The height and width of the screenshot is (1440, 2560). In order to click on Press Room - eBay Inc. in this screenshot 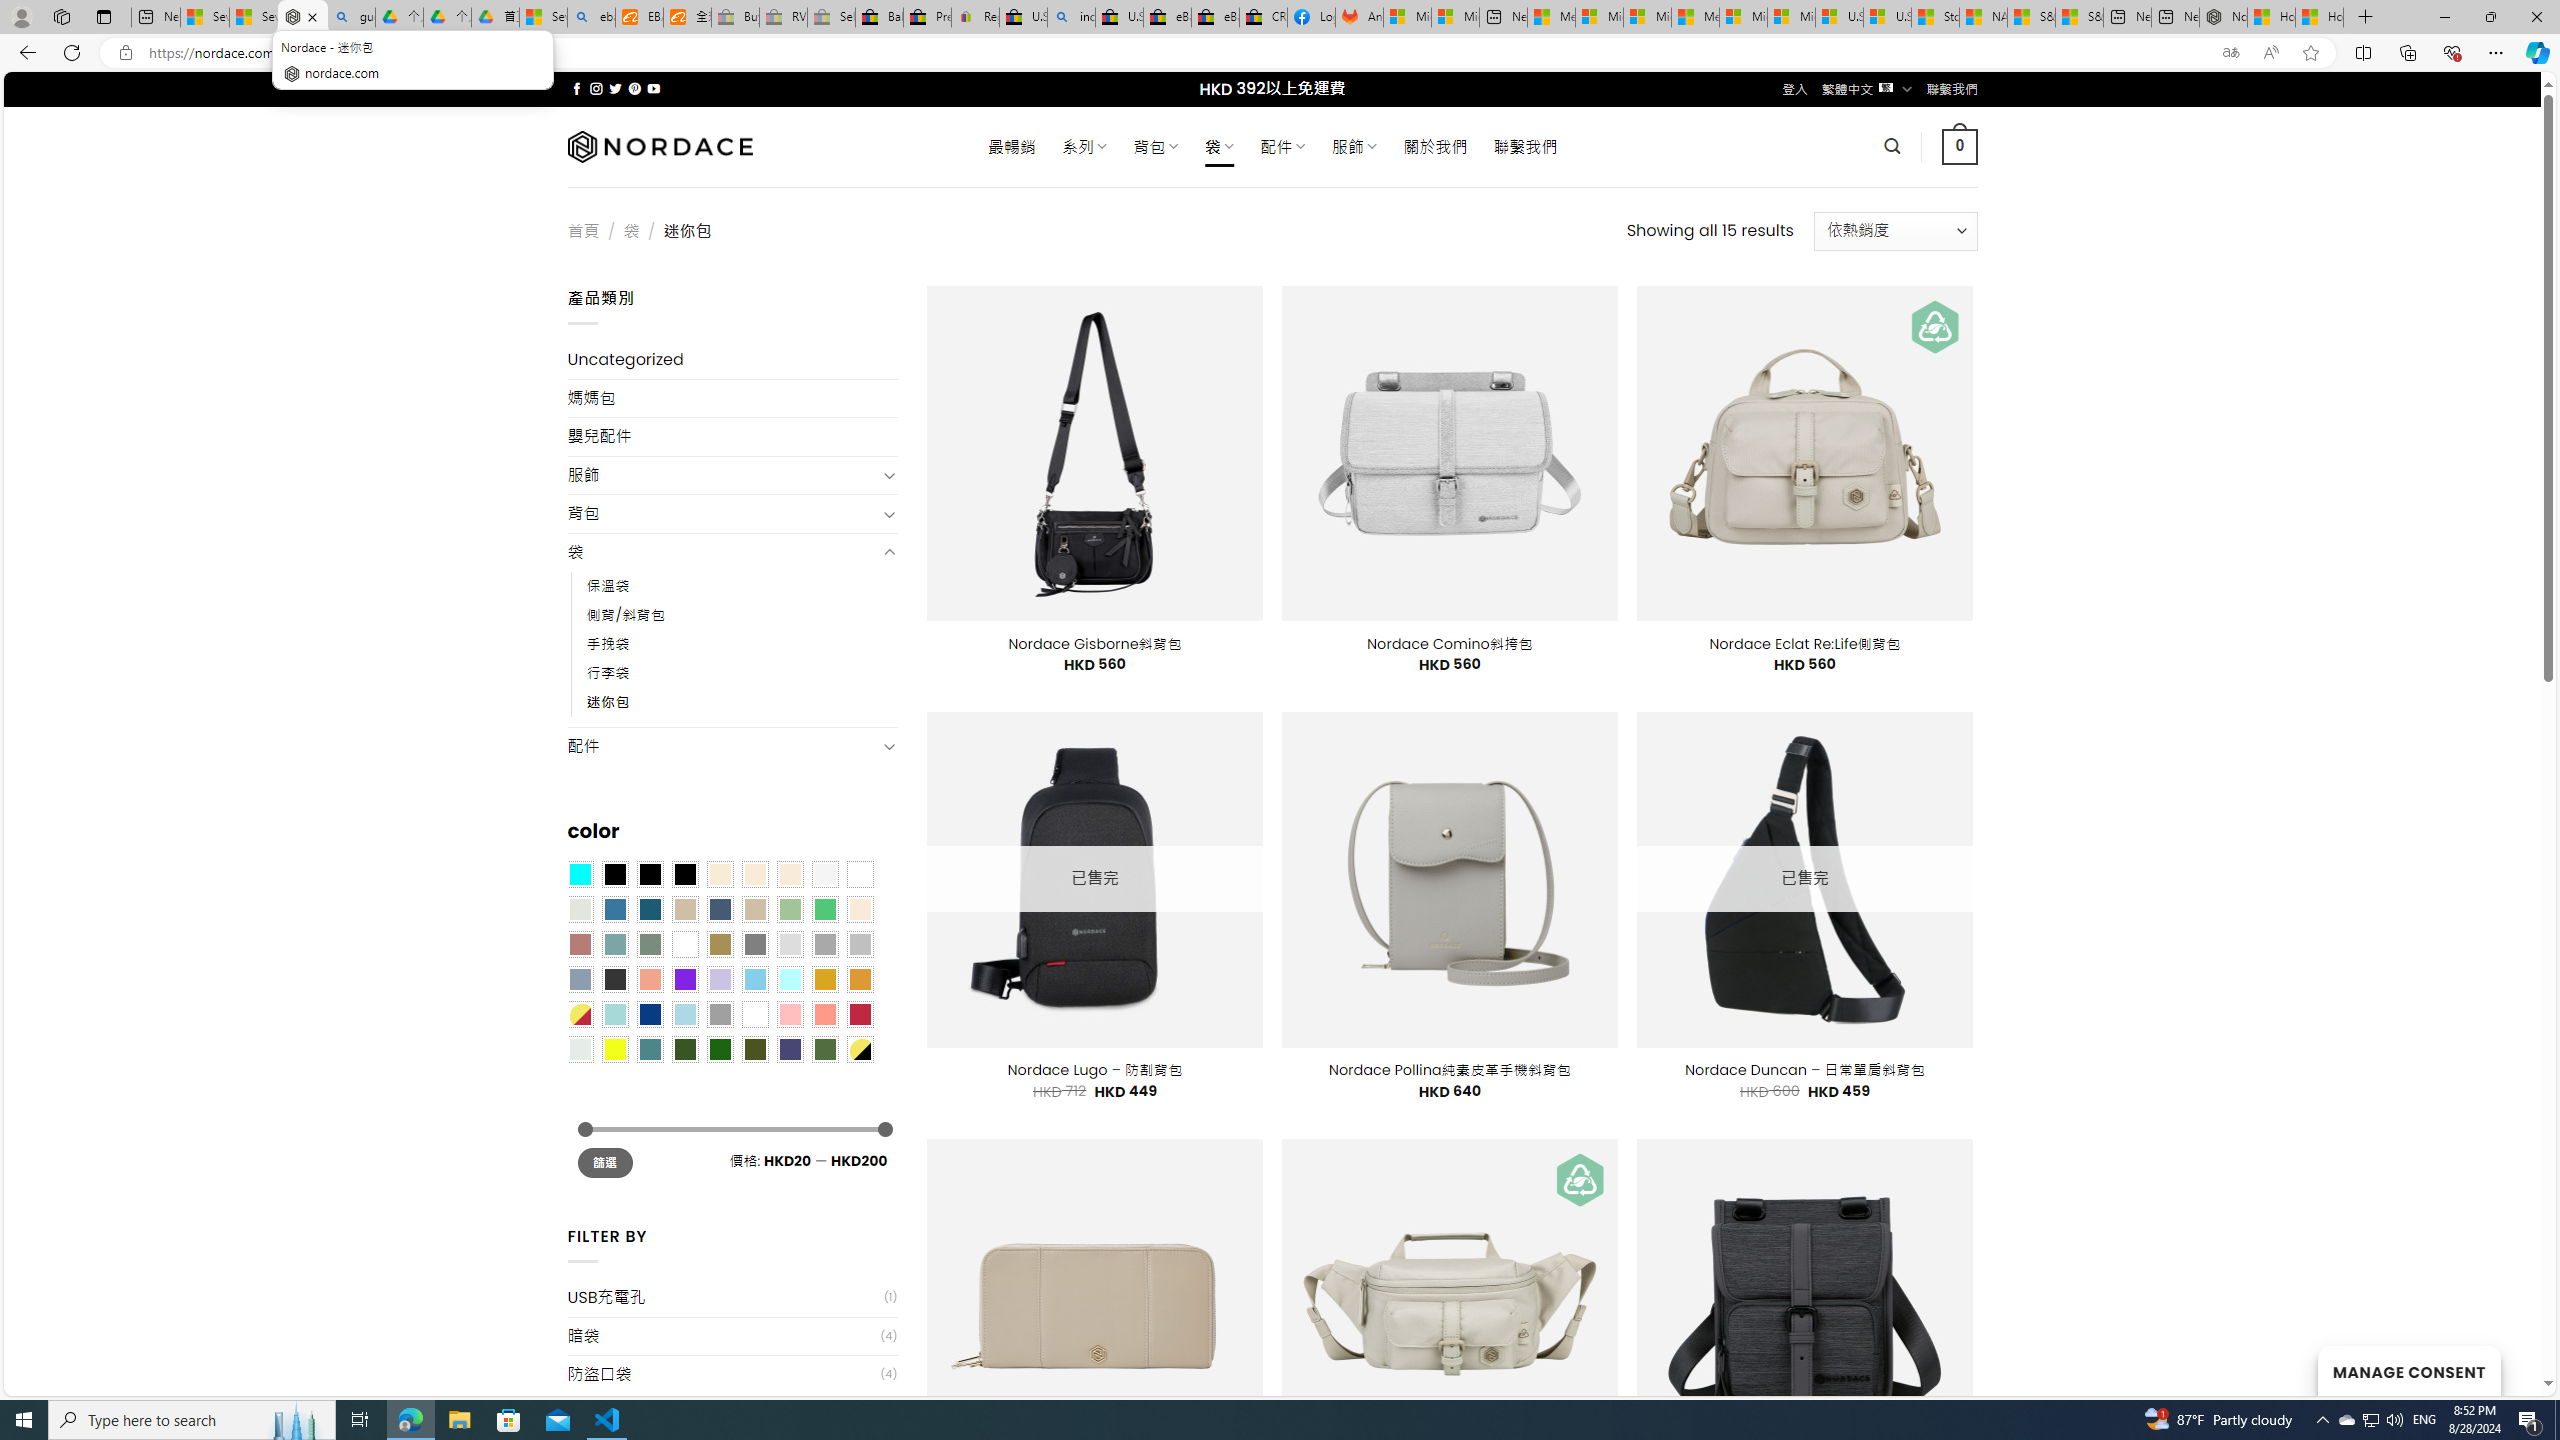, I will do `click(928, 17)`.